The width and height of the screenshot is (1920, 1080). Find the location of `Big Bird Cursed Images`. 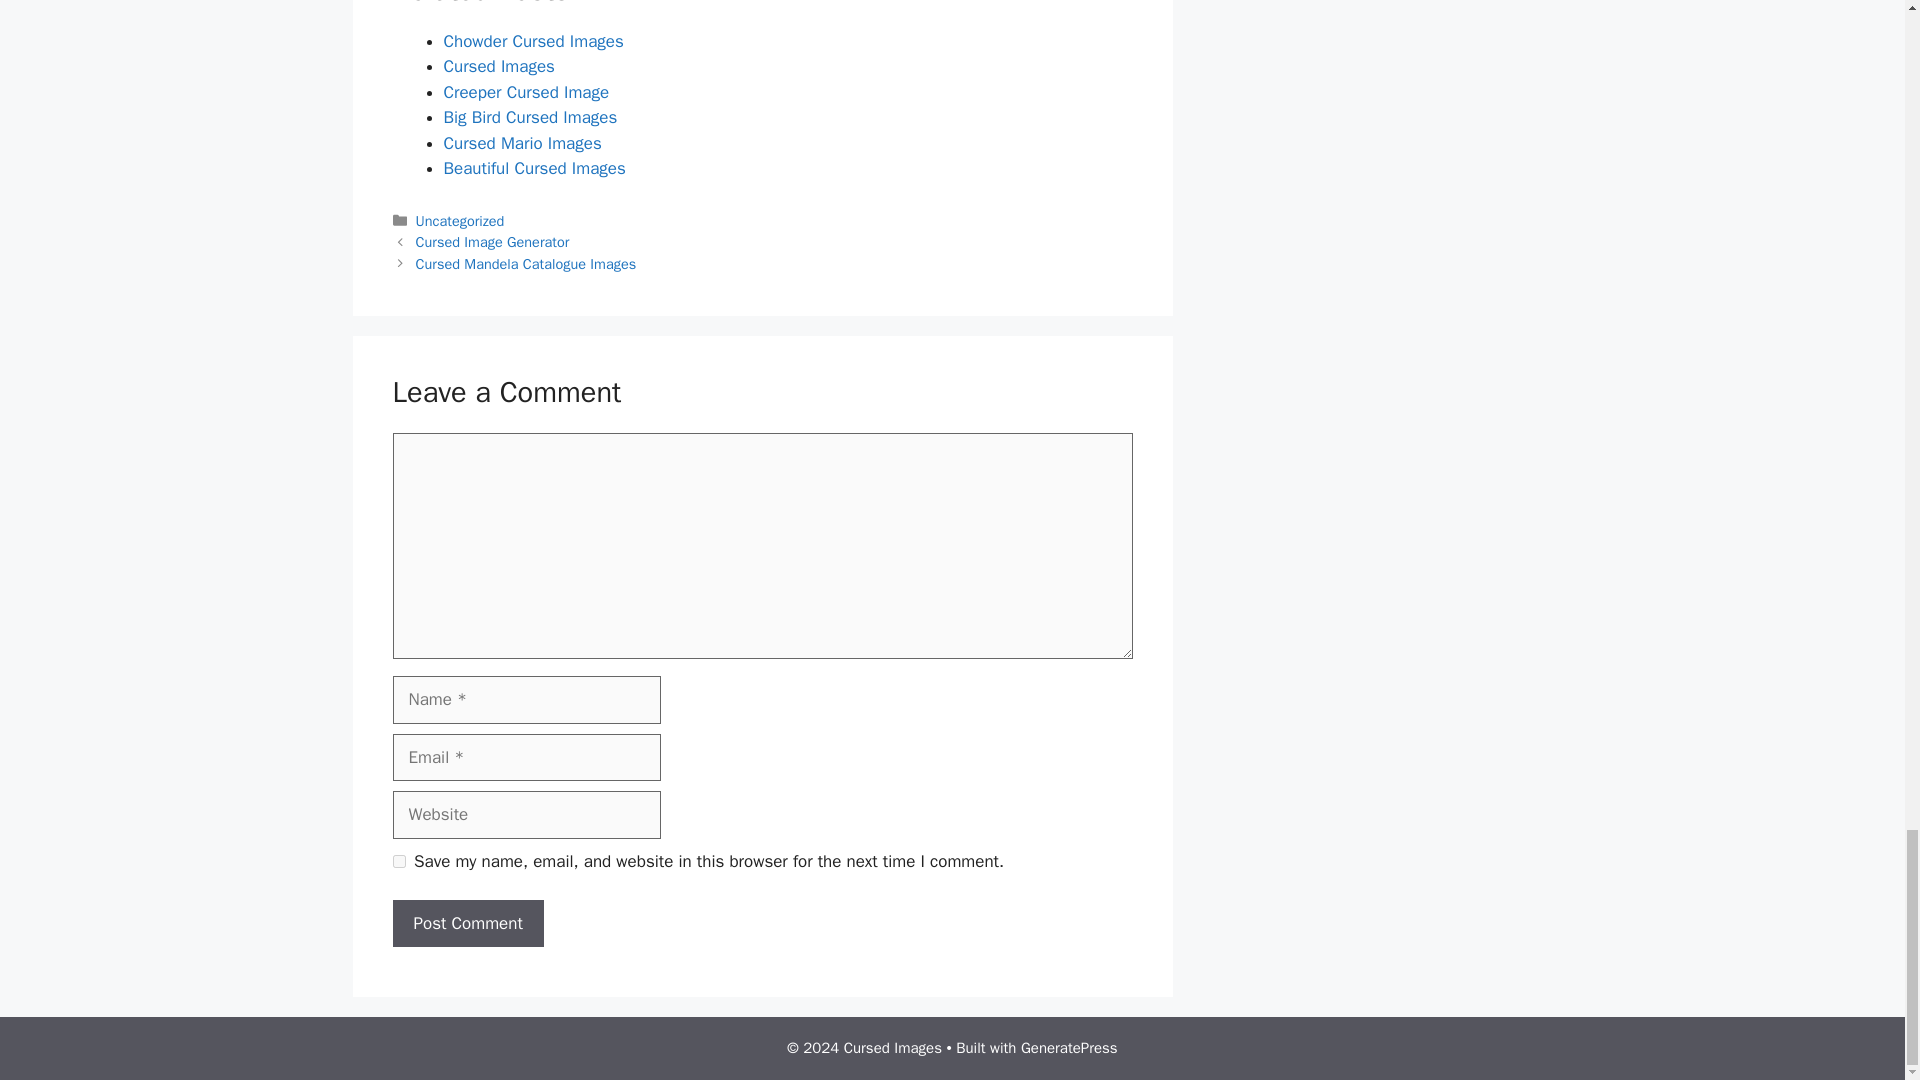

Big Bird Cursed Images is located at coordinates (530, 117).